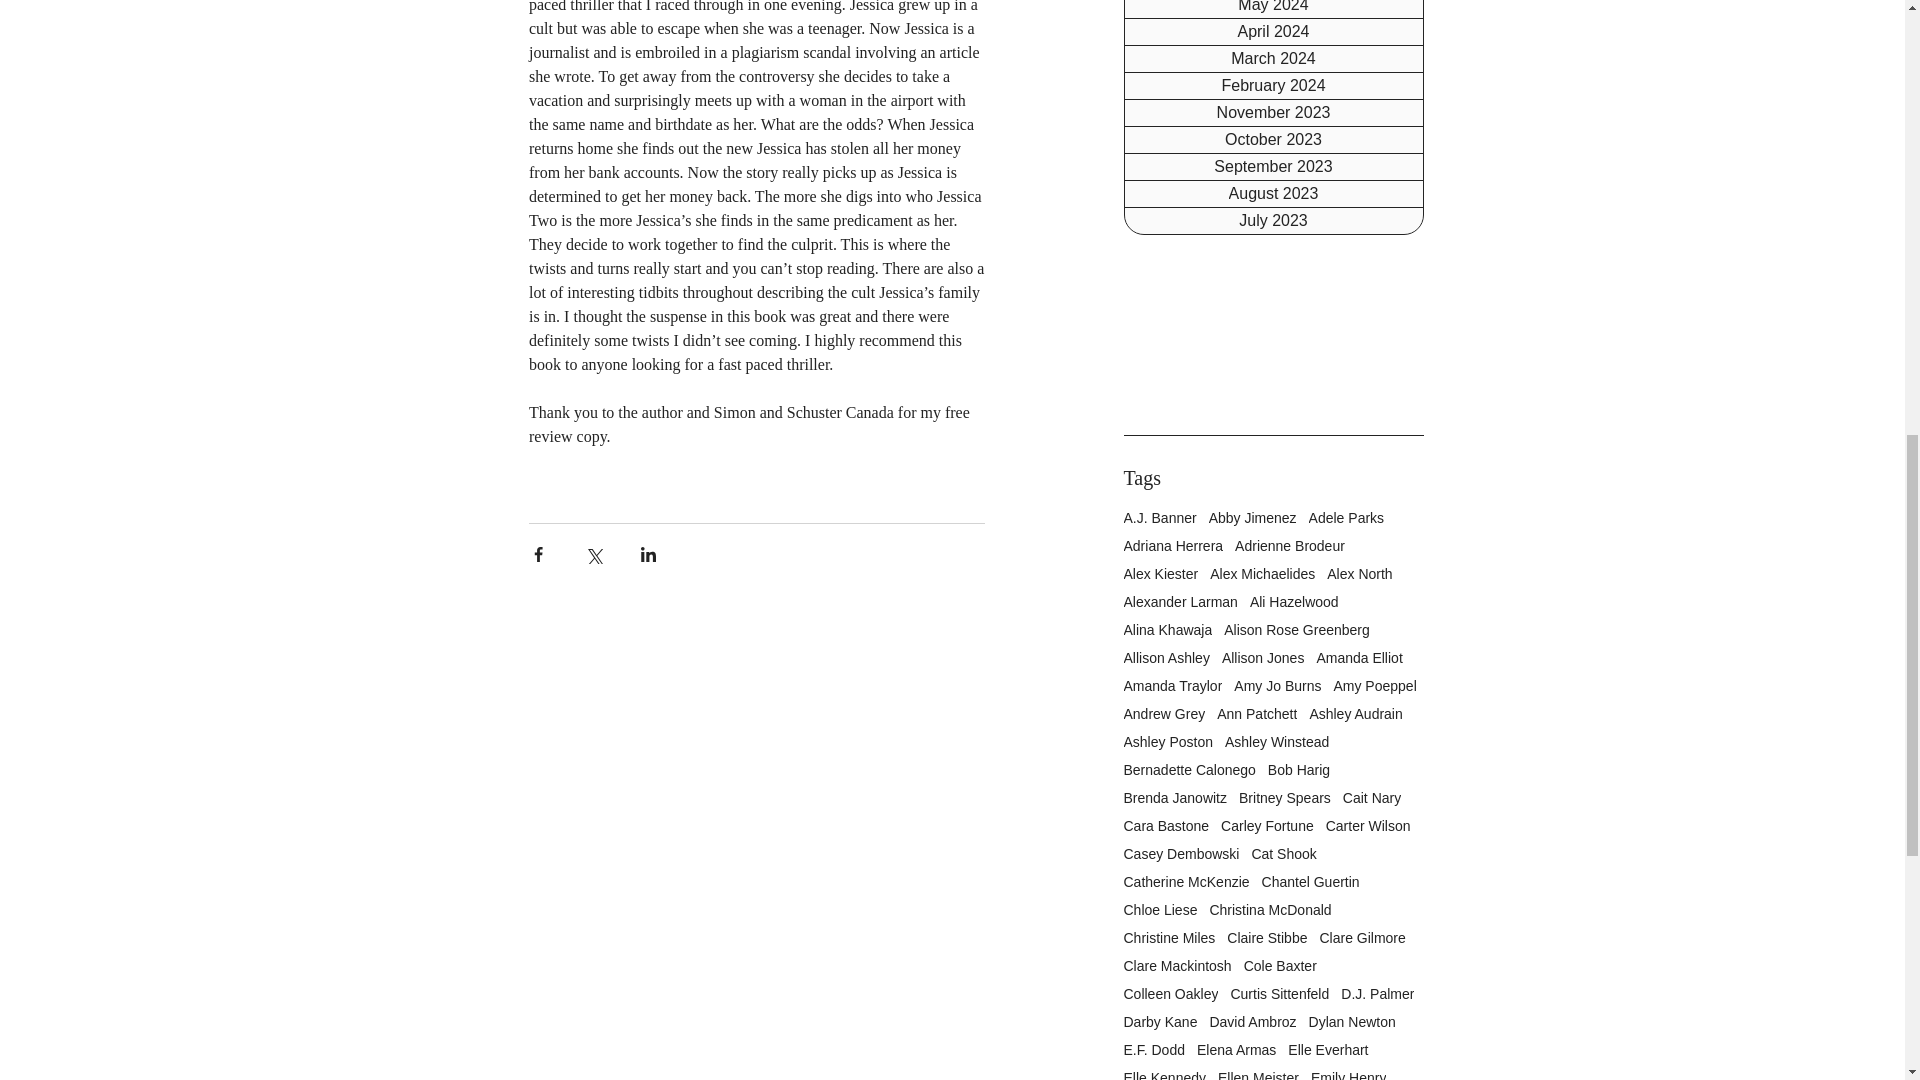 The width and height of the screenshot is (1920, 1080). Describe the element at coordinates (1272, 113) in the screenshot. I see `November 2023` at that location.